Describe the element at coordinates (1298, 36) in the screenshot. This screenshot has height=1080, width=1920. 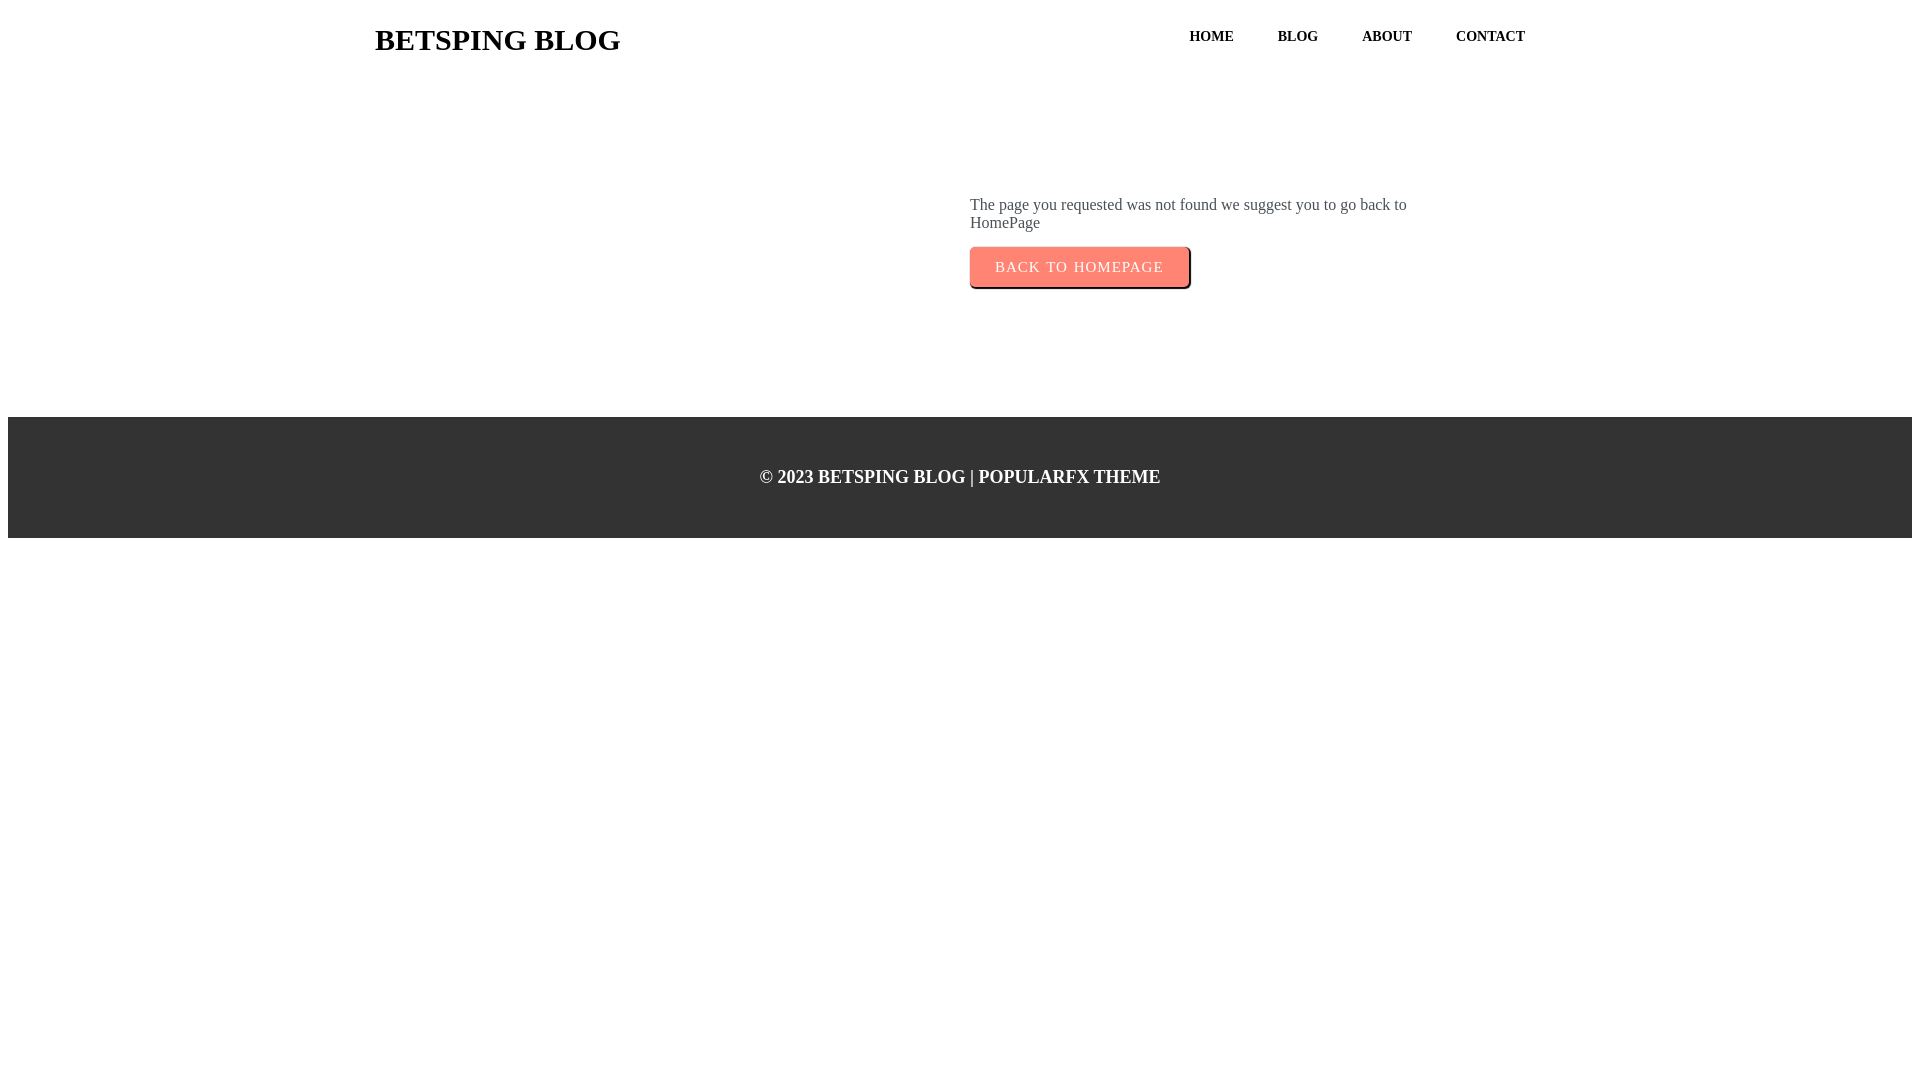
I see `BLOG` at that location.